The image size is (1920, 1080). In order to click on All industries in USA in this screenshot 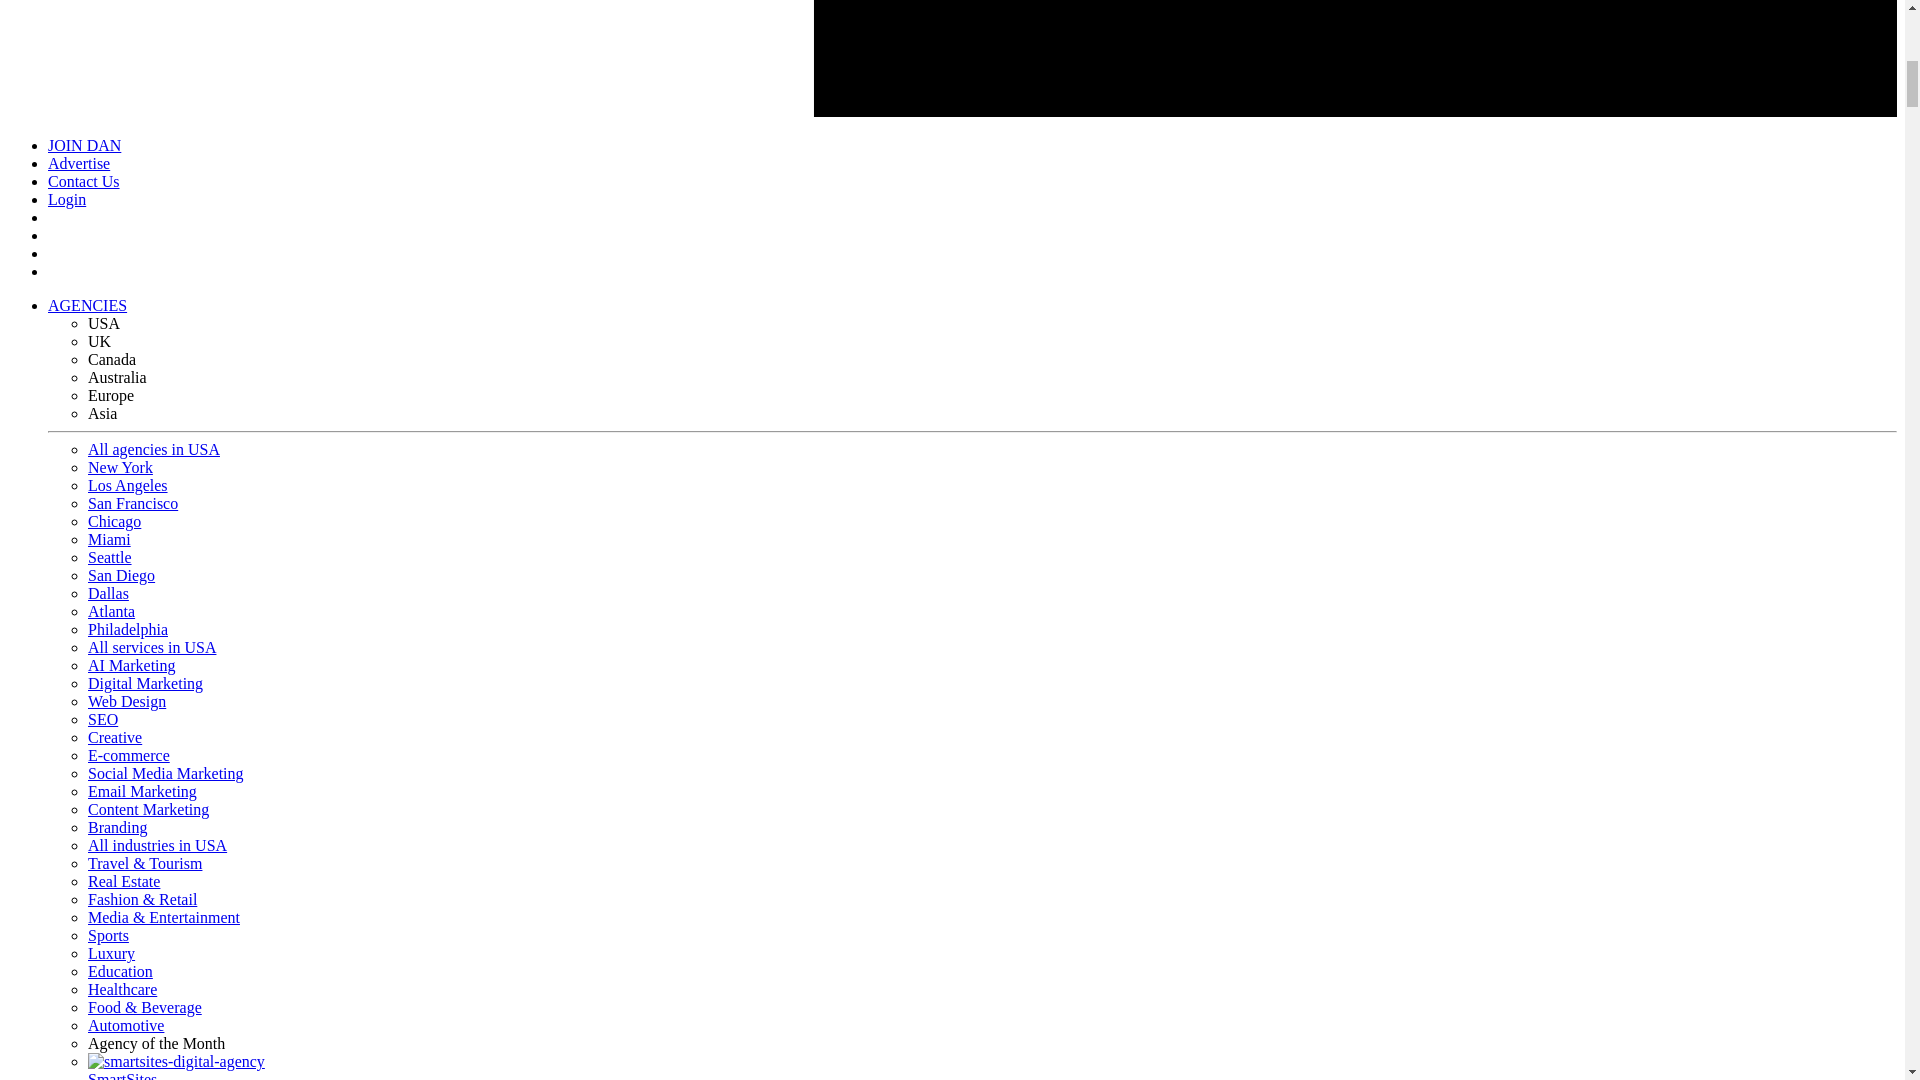, I will do `click(157, 846)`.